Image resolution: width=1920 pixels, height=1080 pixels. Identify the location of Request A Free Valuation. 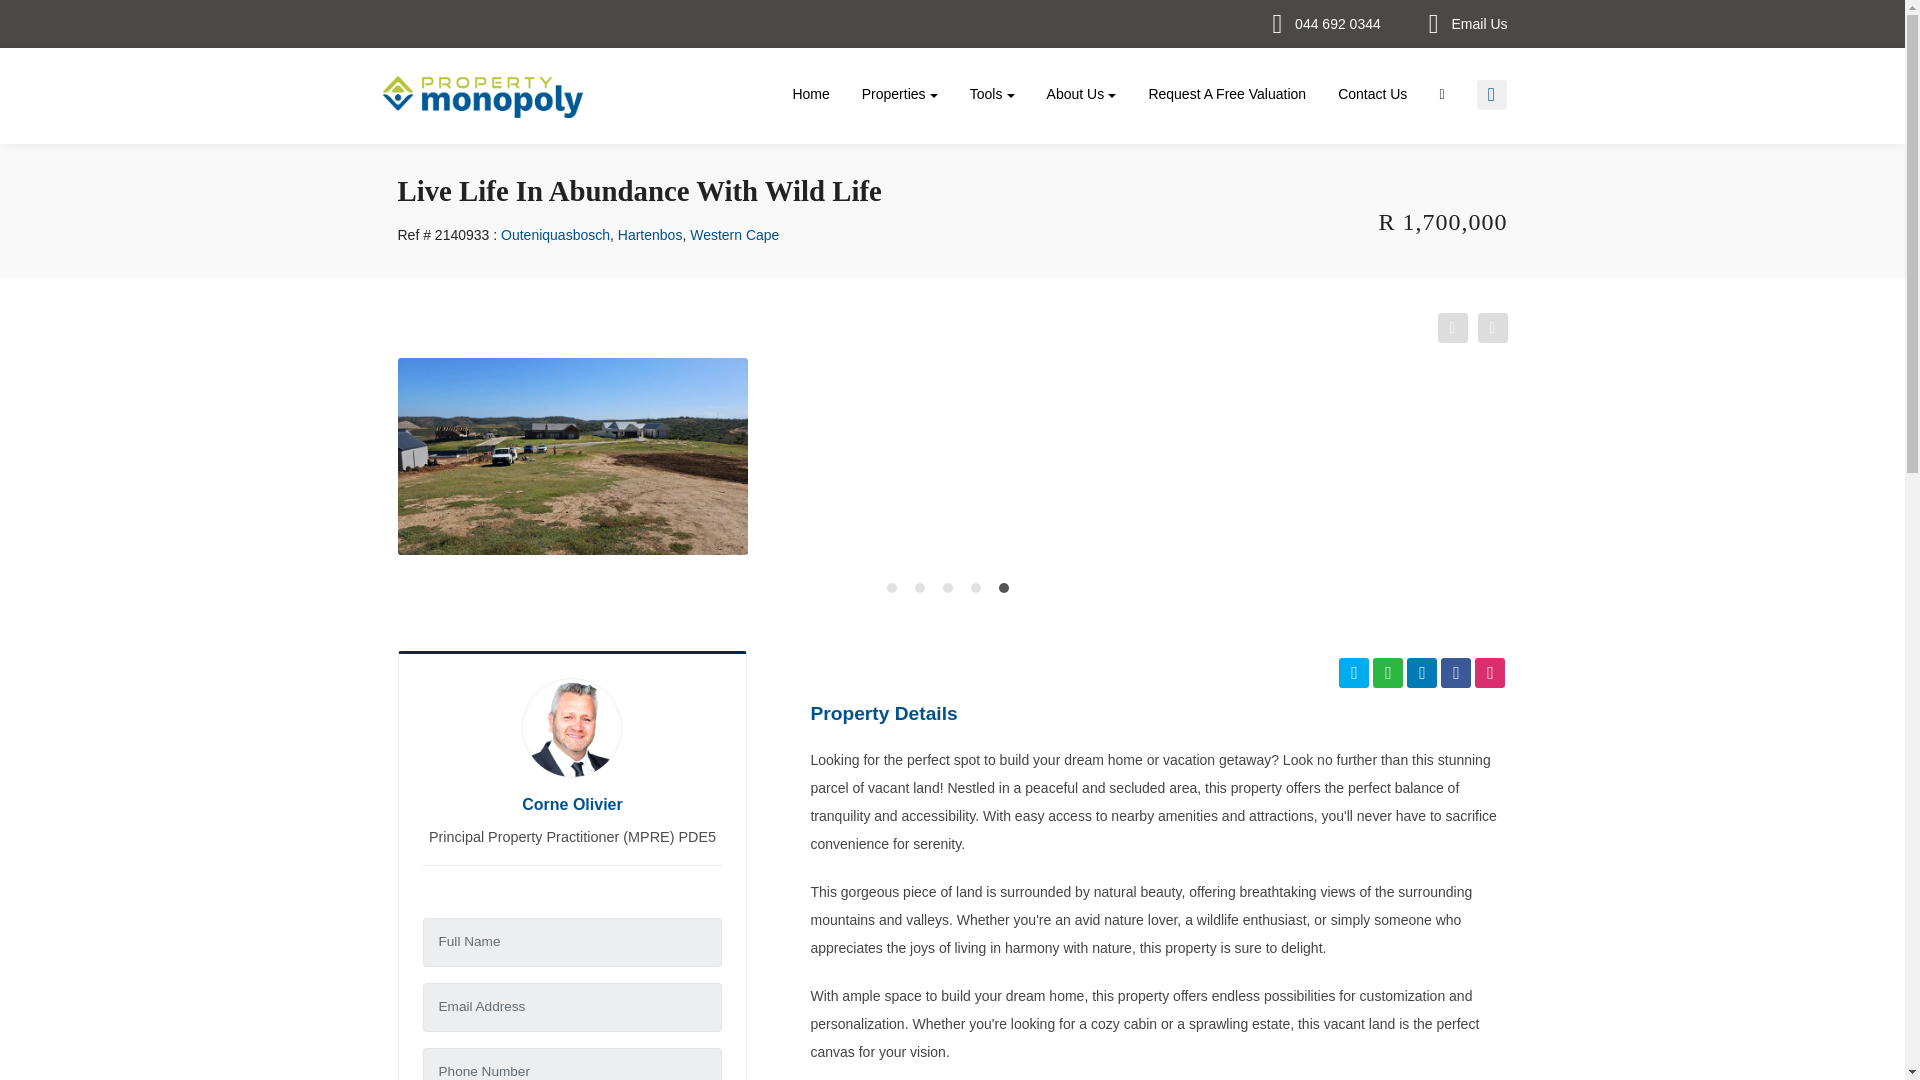
(1226, 94).